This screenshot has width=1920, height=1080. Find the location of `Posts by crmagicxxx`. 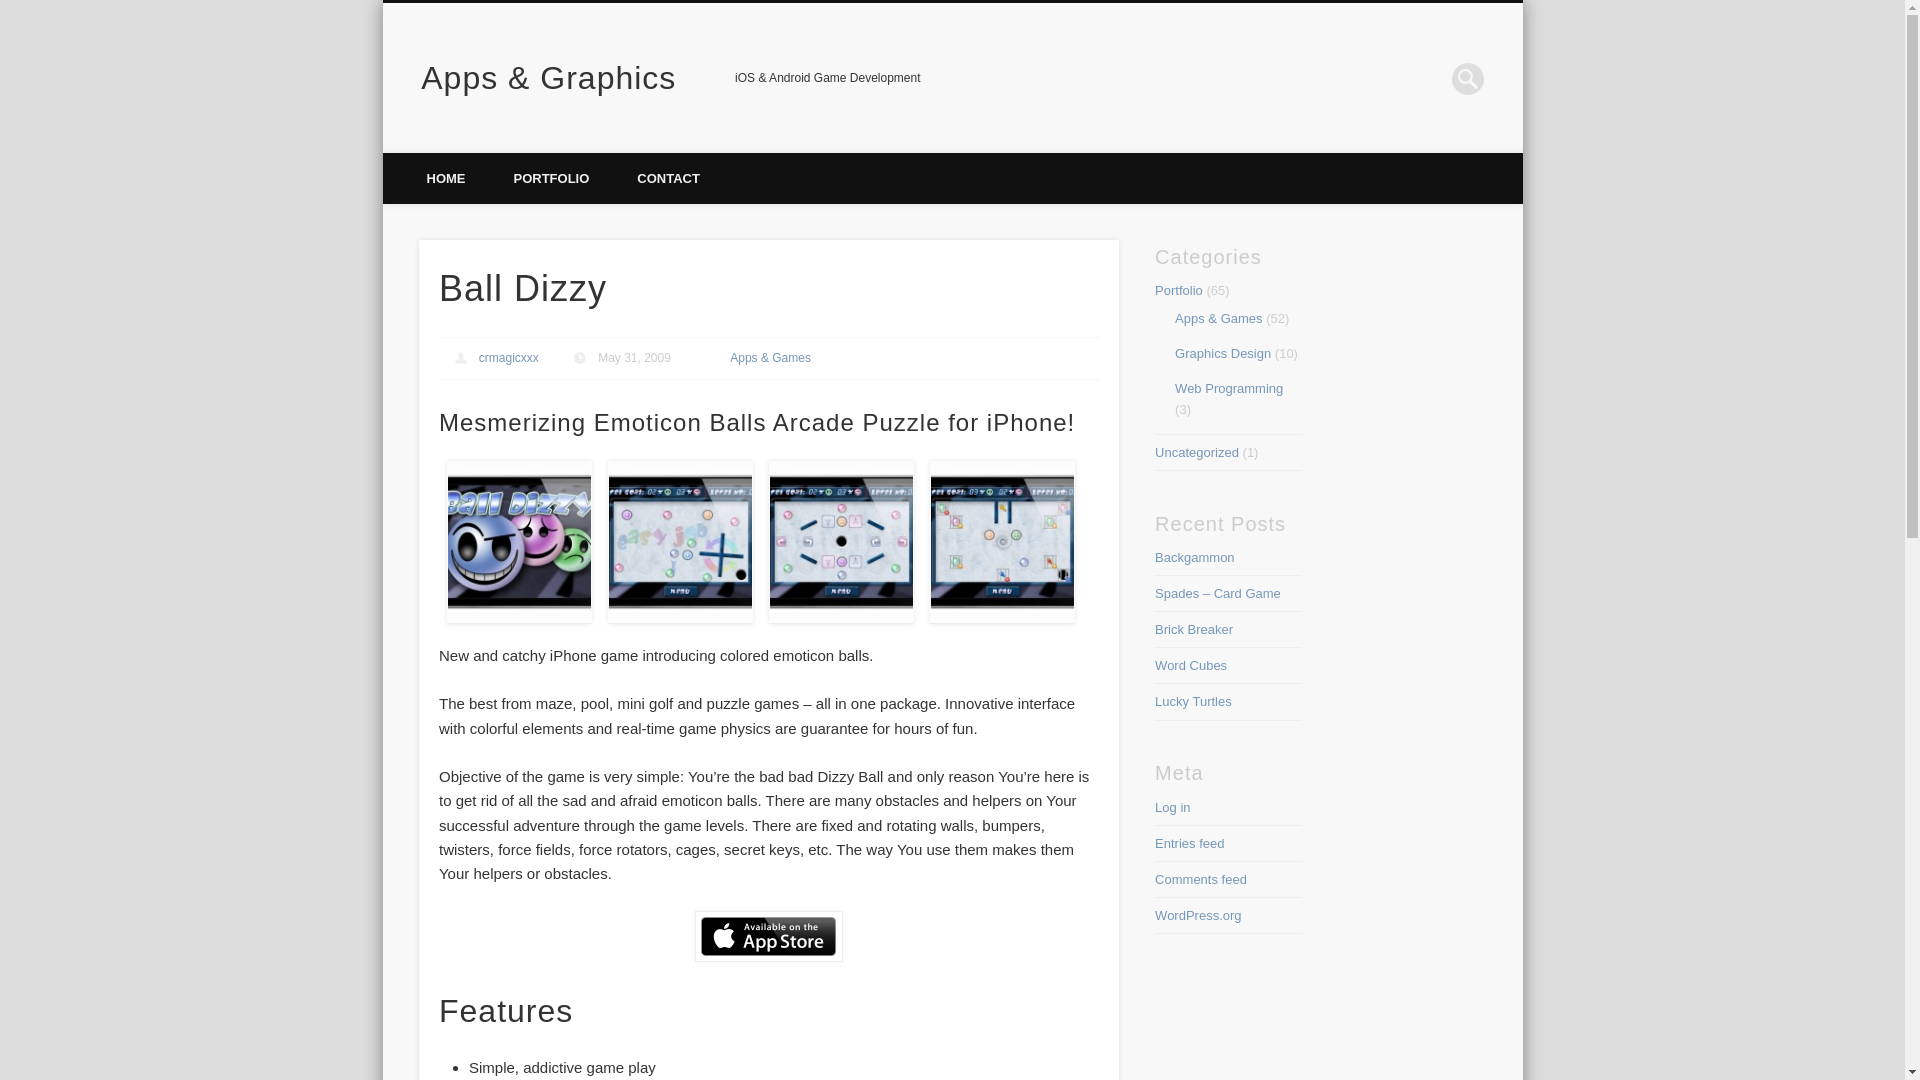

Posts by crmagicxxx is located at coordinates (508, 358).